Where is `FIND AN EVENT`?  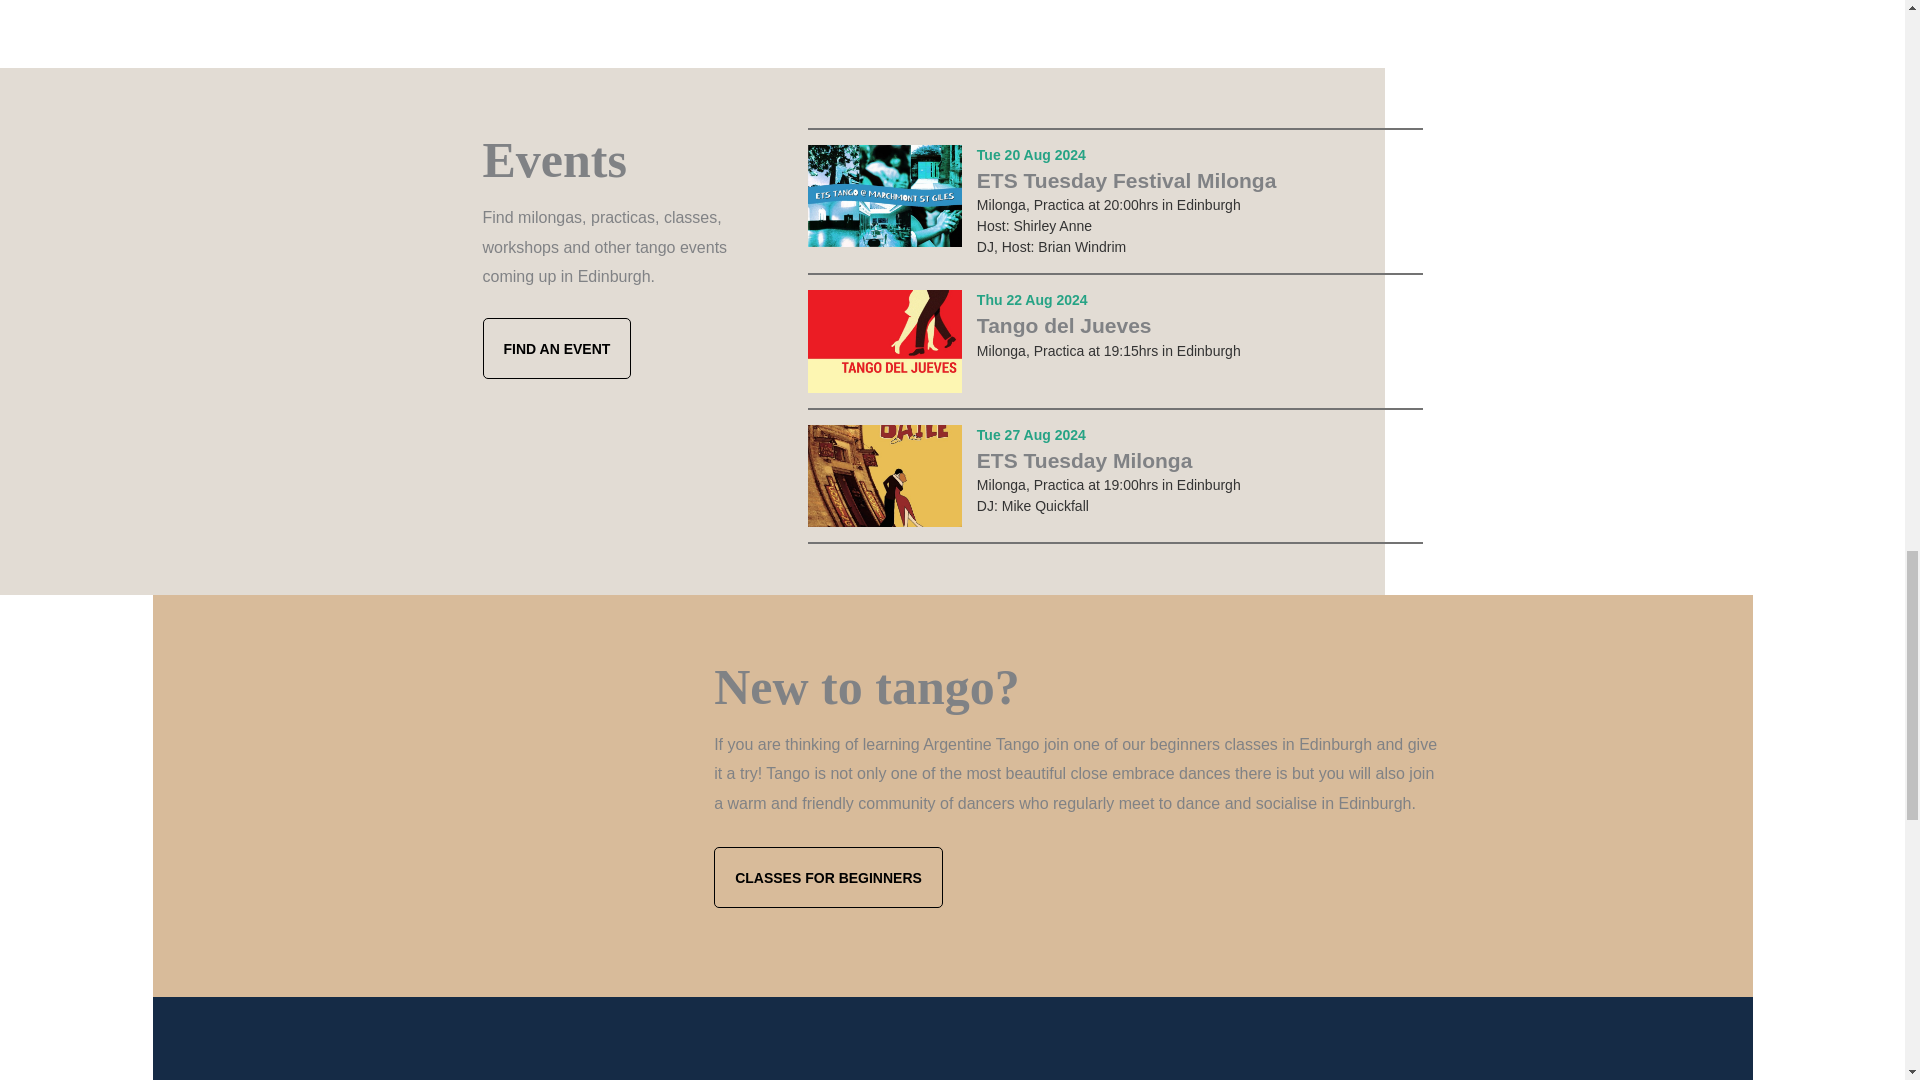
FIND AN EVENT is located at coordinates (556, 348).